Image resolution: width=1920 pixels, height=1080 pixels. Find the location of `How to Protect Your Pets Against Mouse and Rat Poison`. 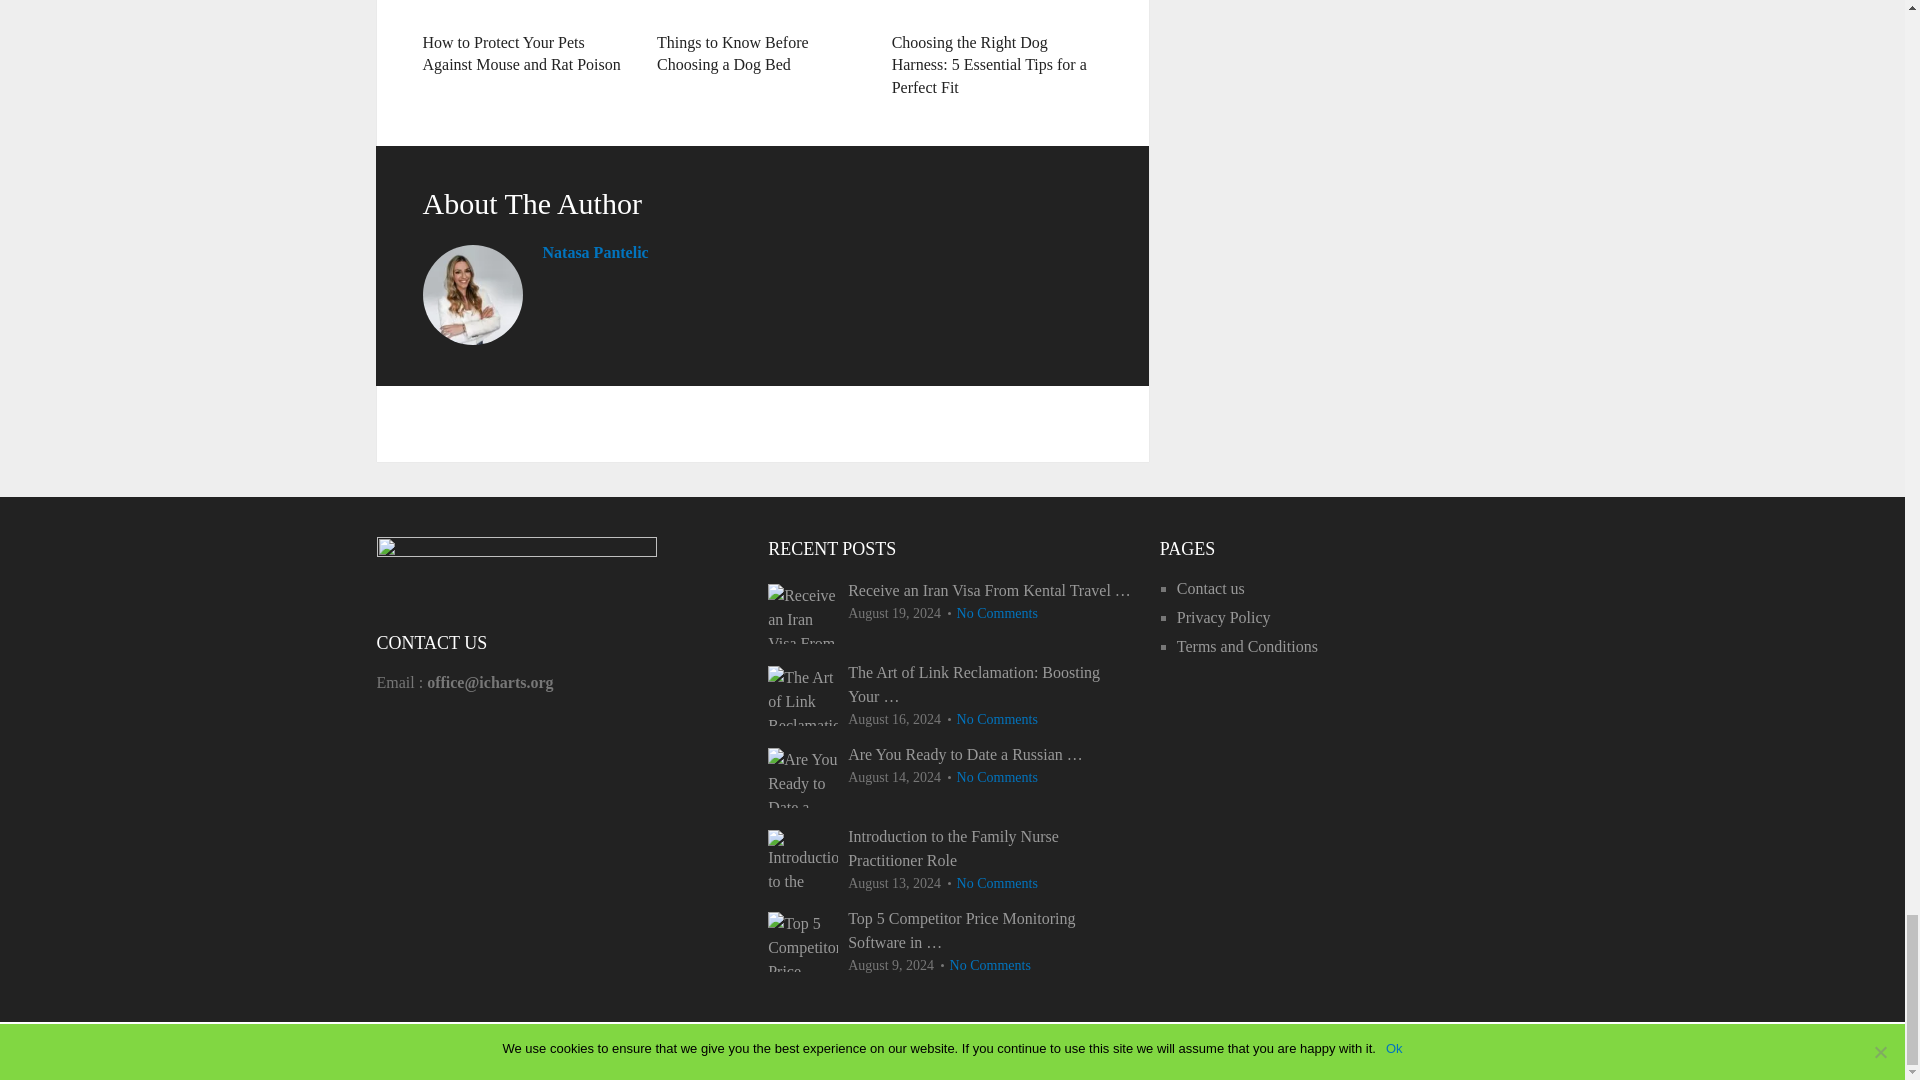

How to Protect Your Pets Against Mouse and Rat Poison is located at coordinates (528, 10).